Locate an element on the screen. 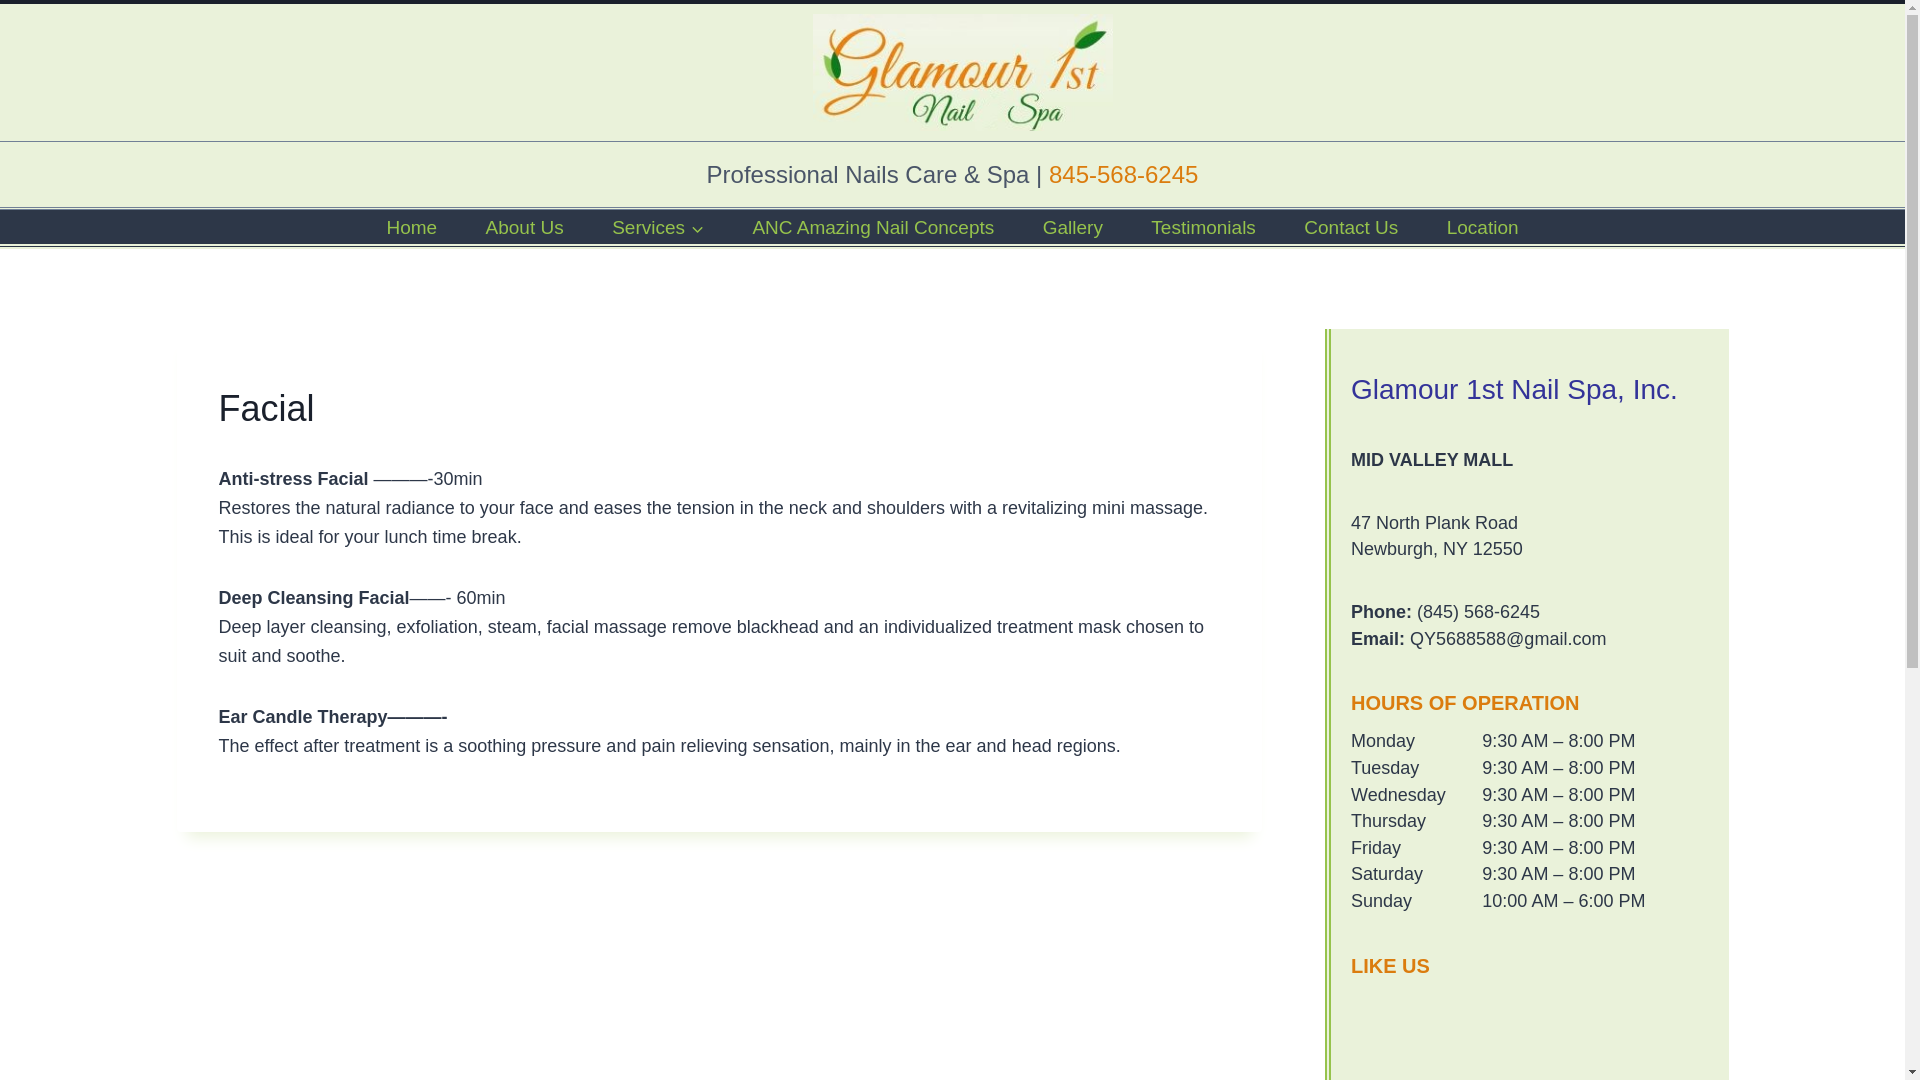 Image resolution: width=1920 pixels, height=1080 pixels. About Us is located at coordinates (524, 226).